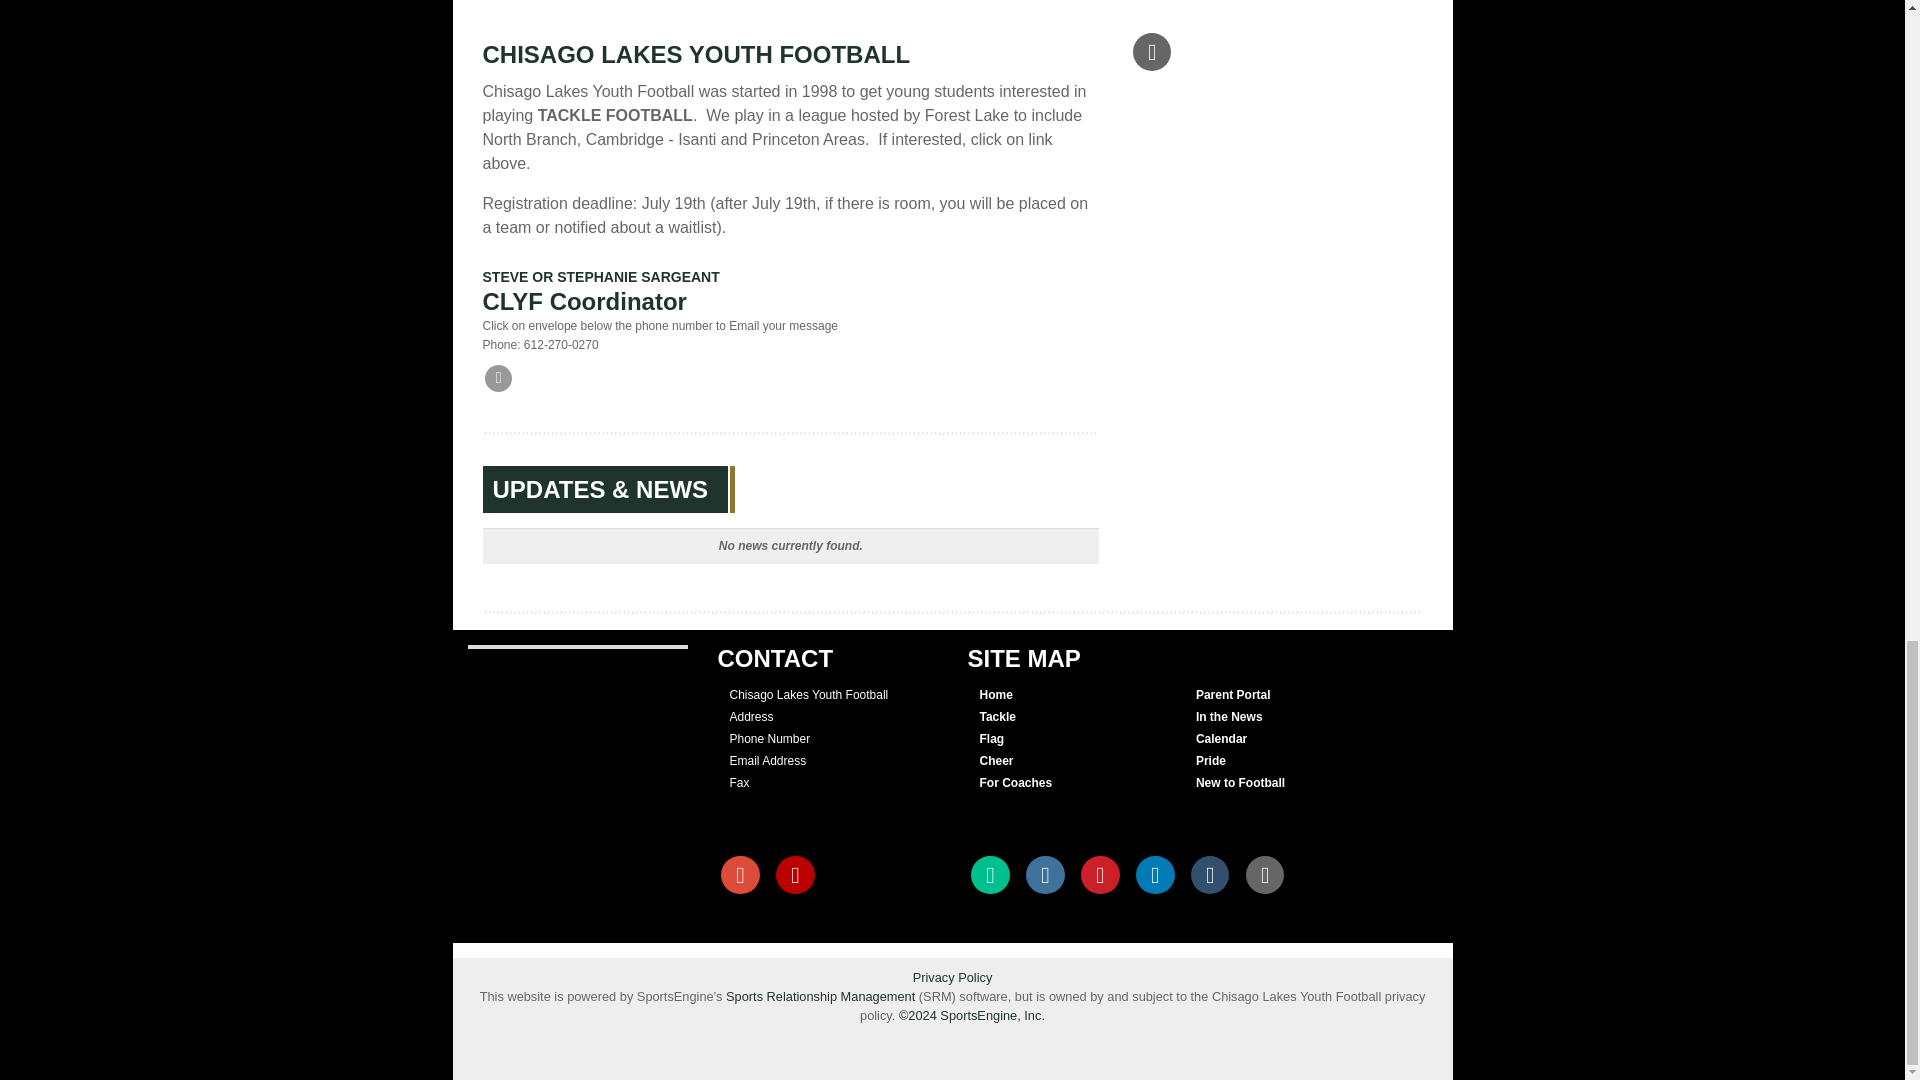  Describe the element at coordinates (1265, 875) in the screenshot. I see `External Link` at that location.